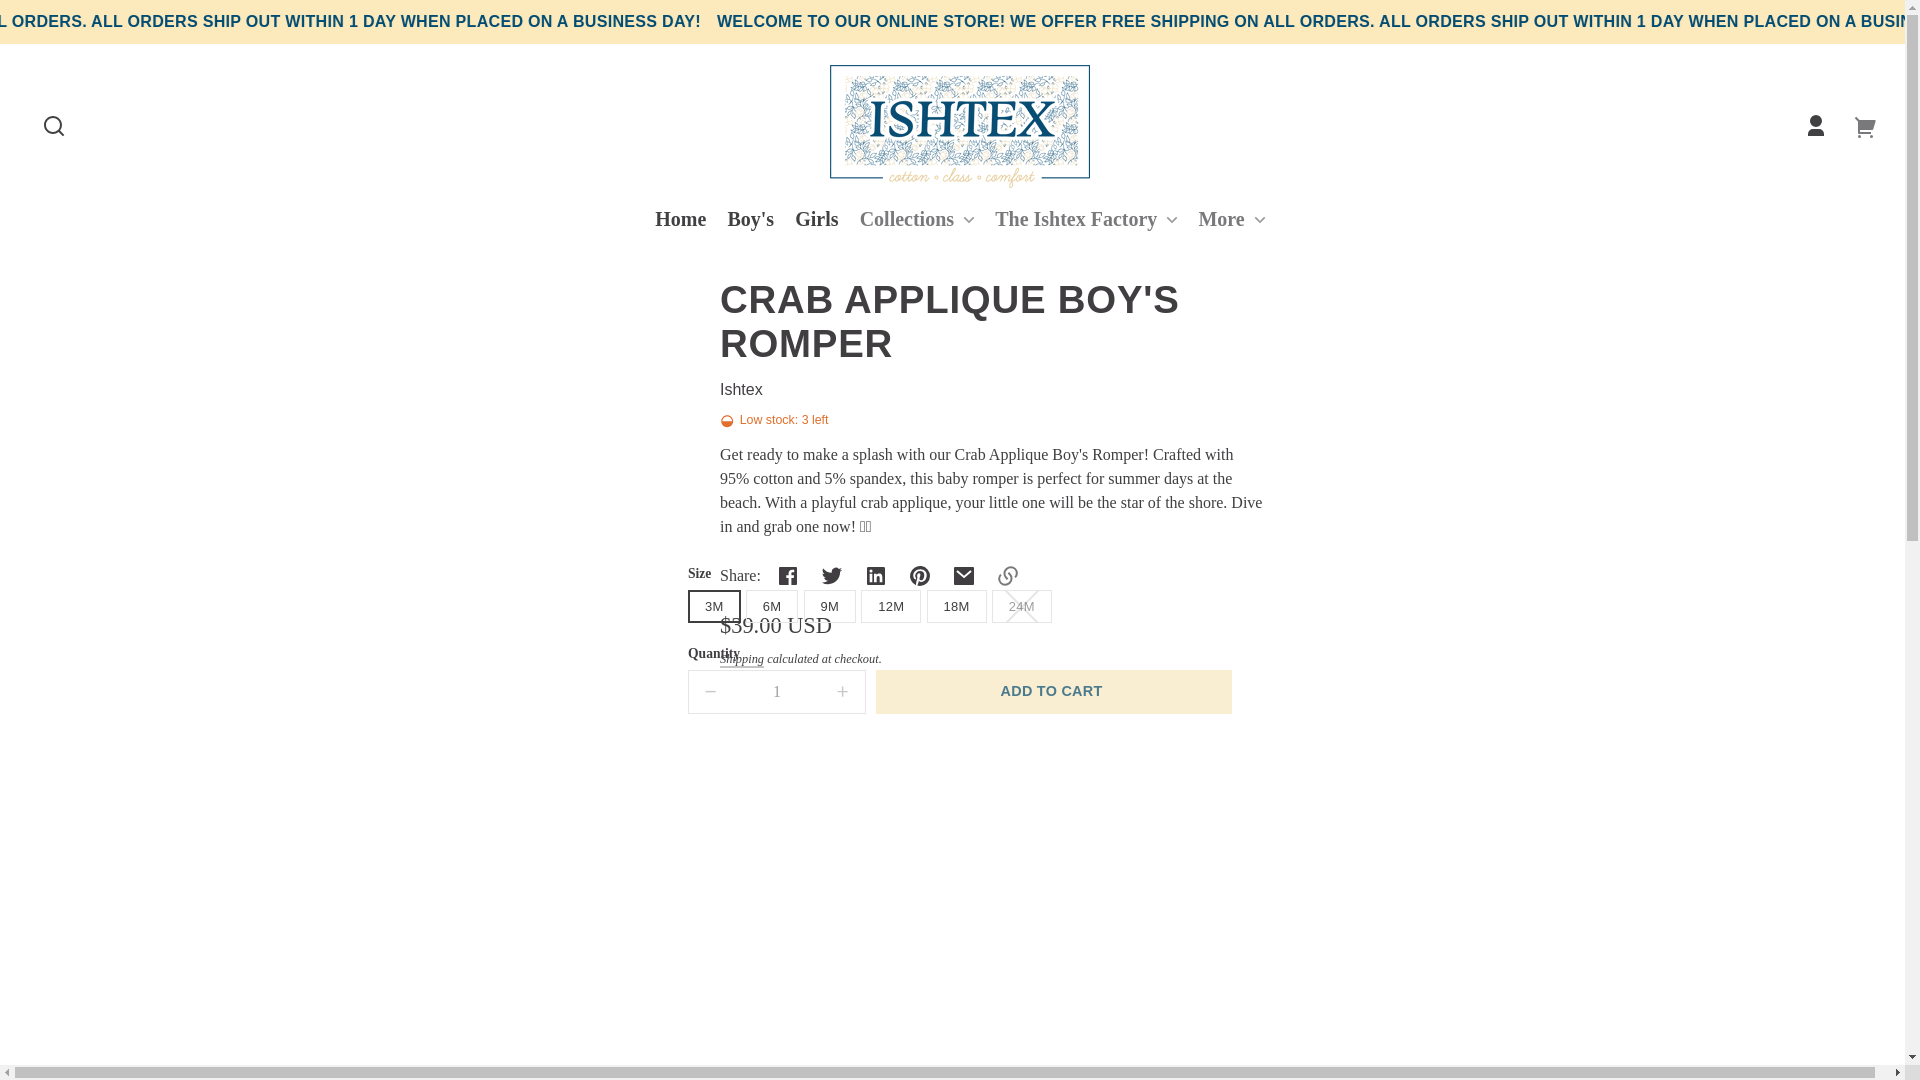  I want to click on CRAB APPLIQUE BOY'S ROMPER, so click(992, 322).